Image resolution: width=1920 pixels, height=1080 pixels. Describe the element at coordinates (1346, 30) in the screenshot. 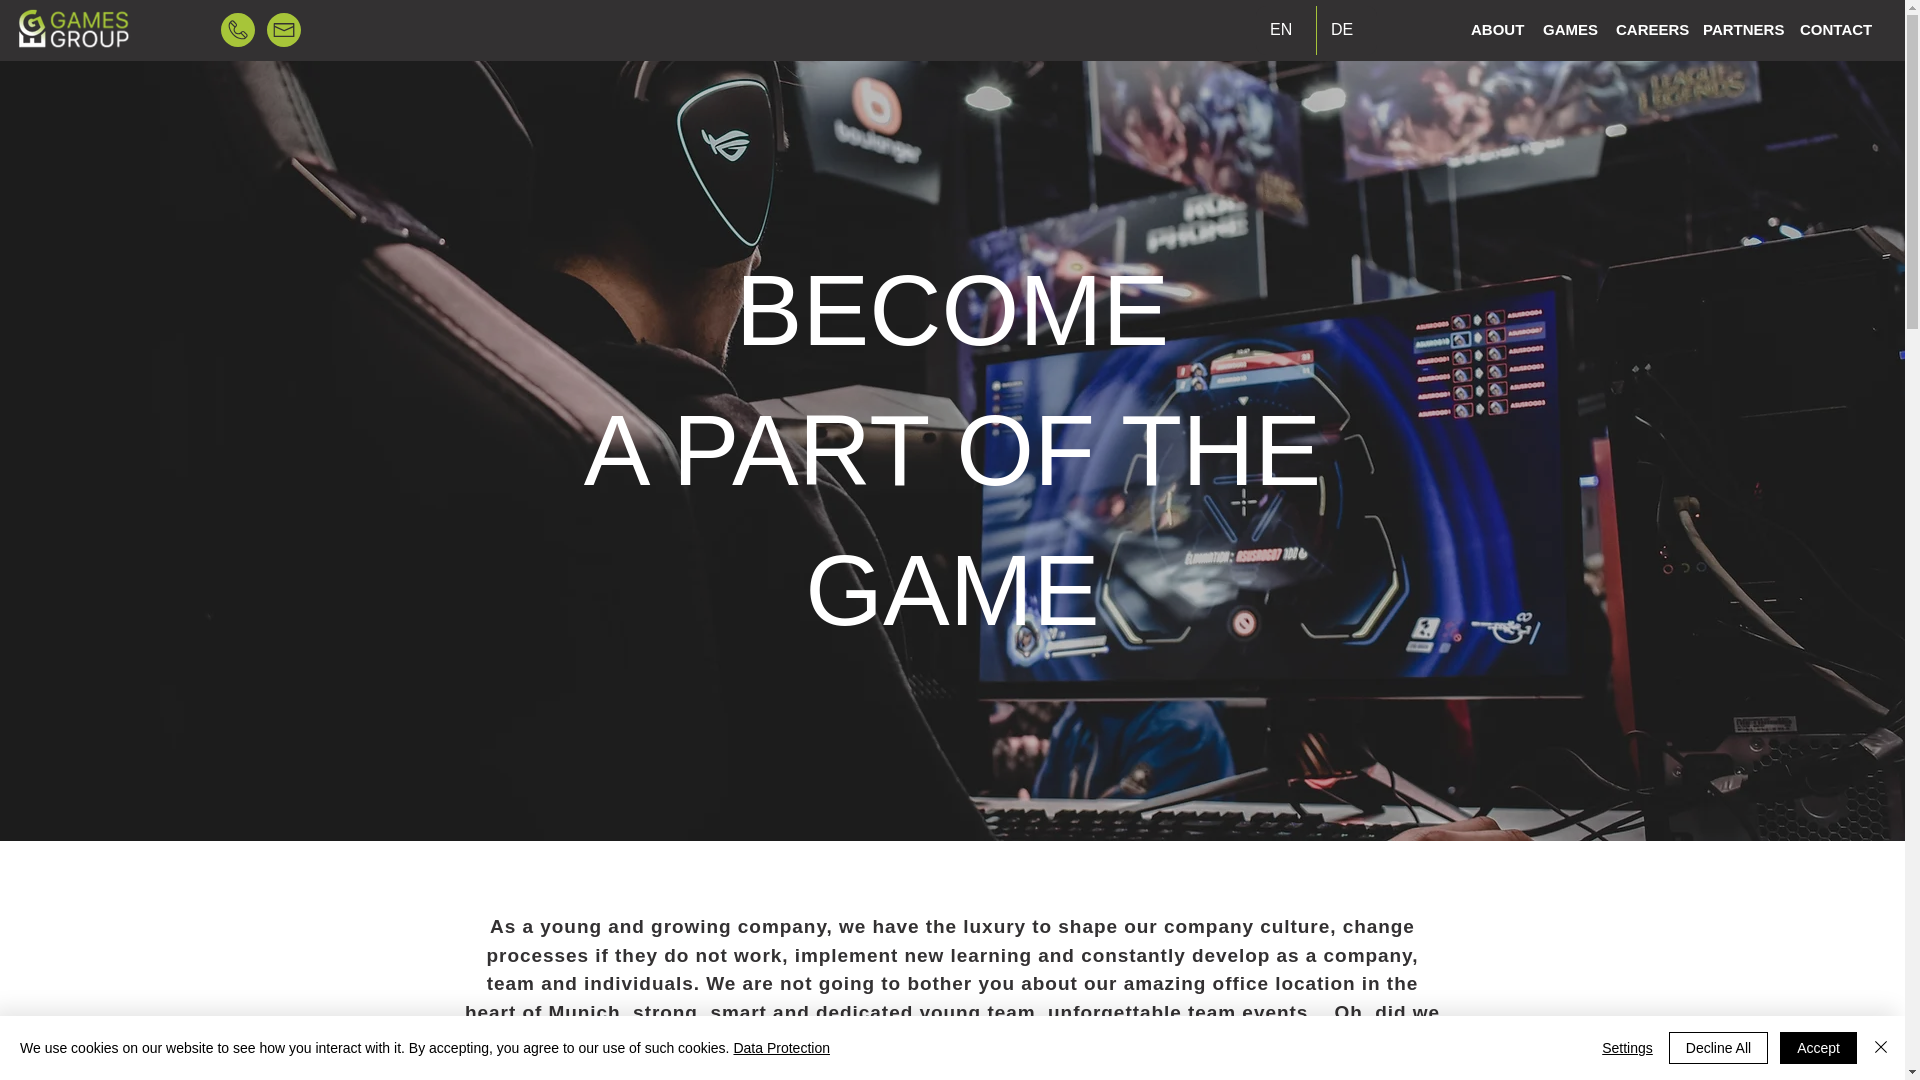

I see `DE` at that location.